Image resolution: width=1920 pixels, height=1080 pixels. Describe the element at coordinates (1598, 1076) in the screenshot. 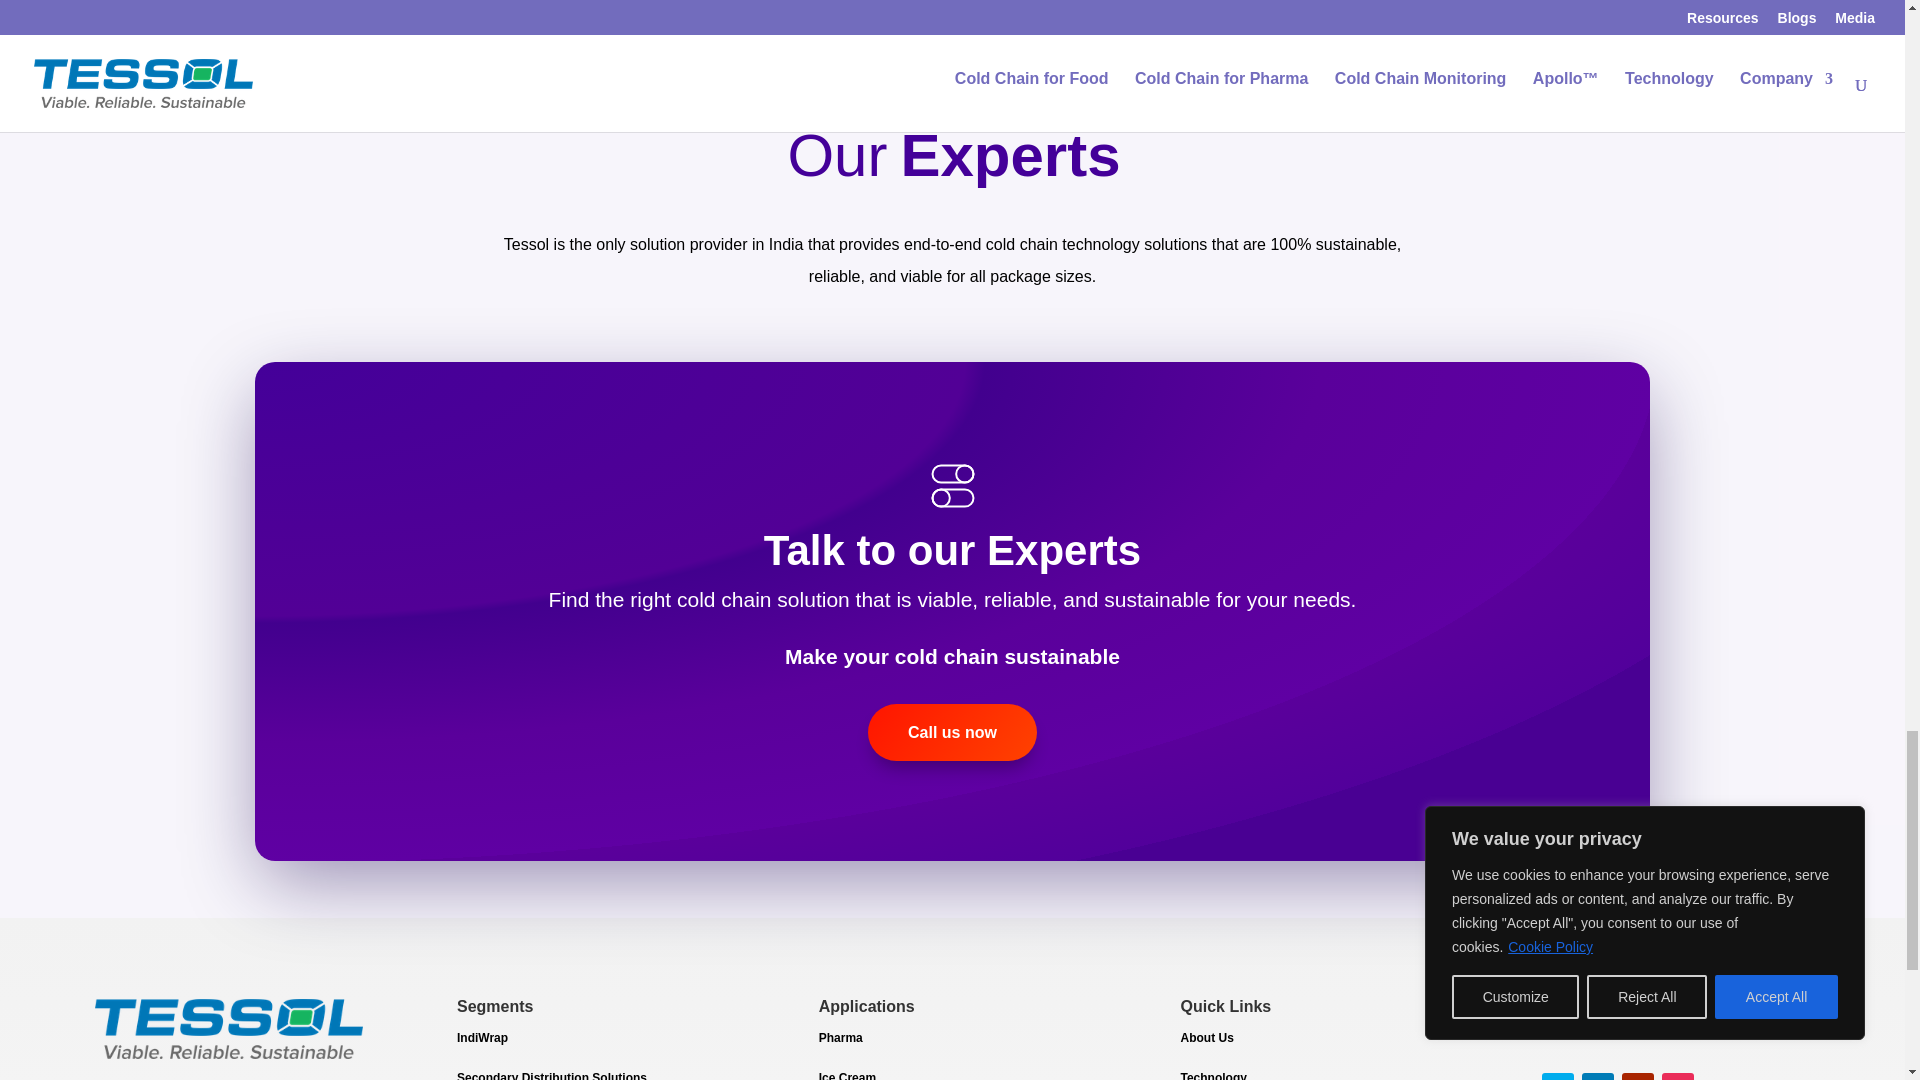

I see `Follow on LinkedIn` at that location.